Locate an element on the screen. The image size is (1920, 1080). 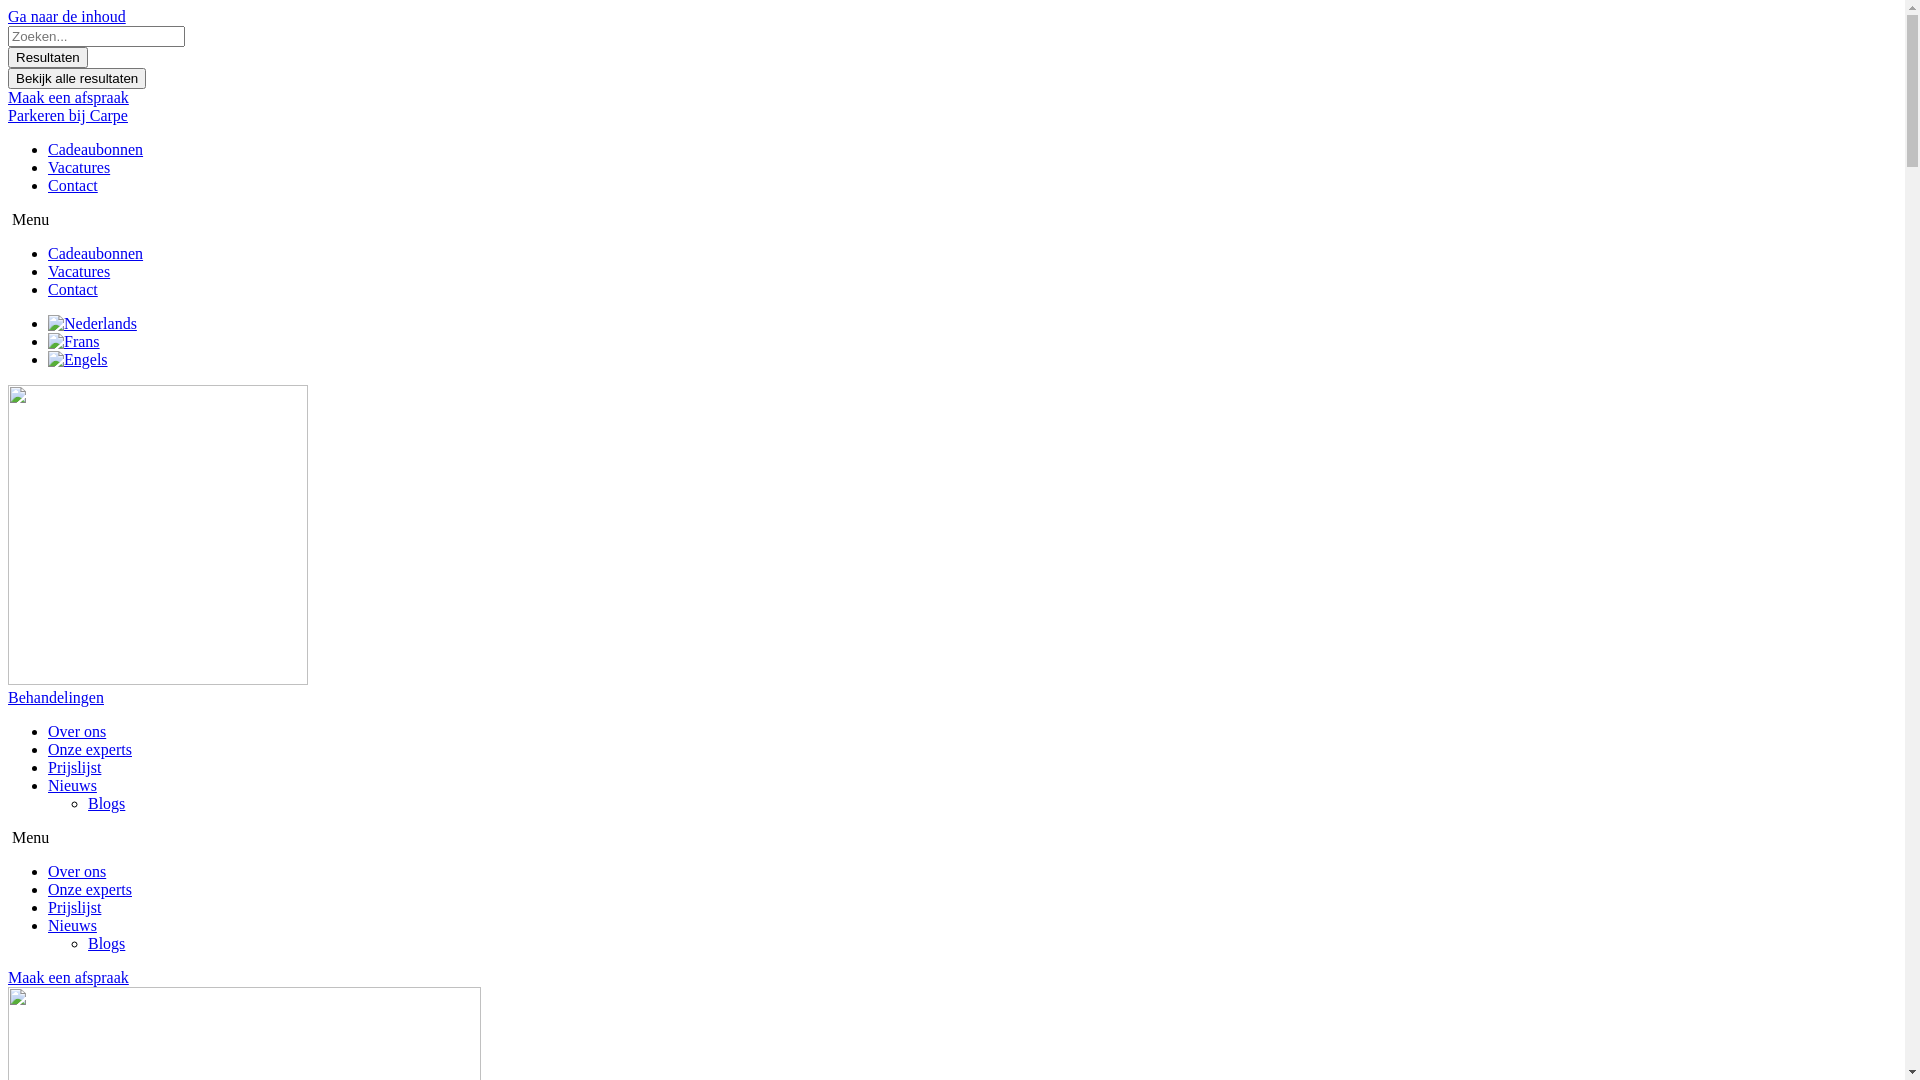
Vacatures is located at coordinates (79, 168).